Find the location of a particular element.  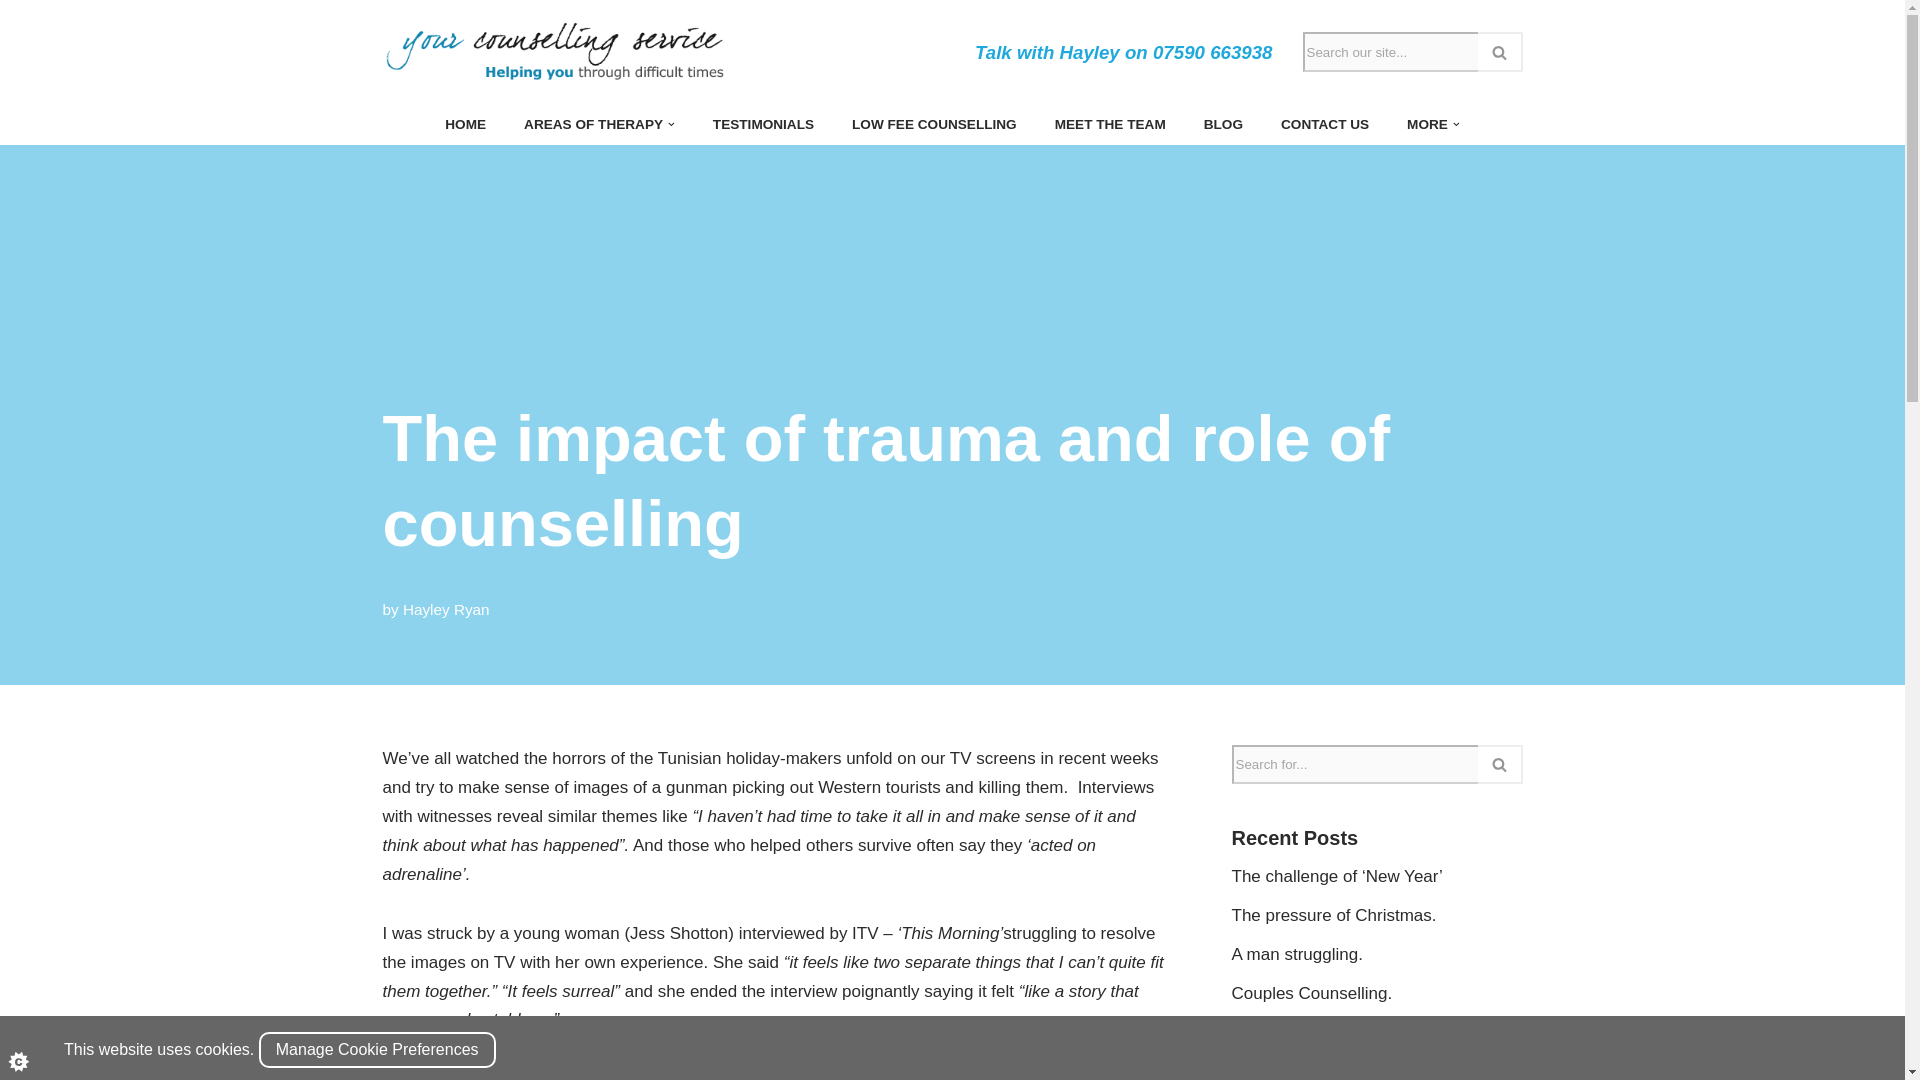

Skip to content is located at coordinates (15, 42).